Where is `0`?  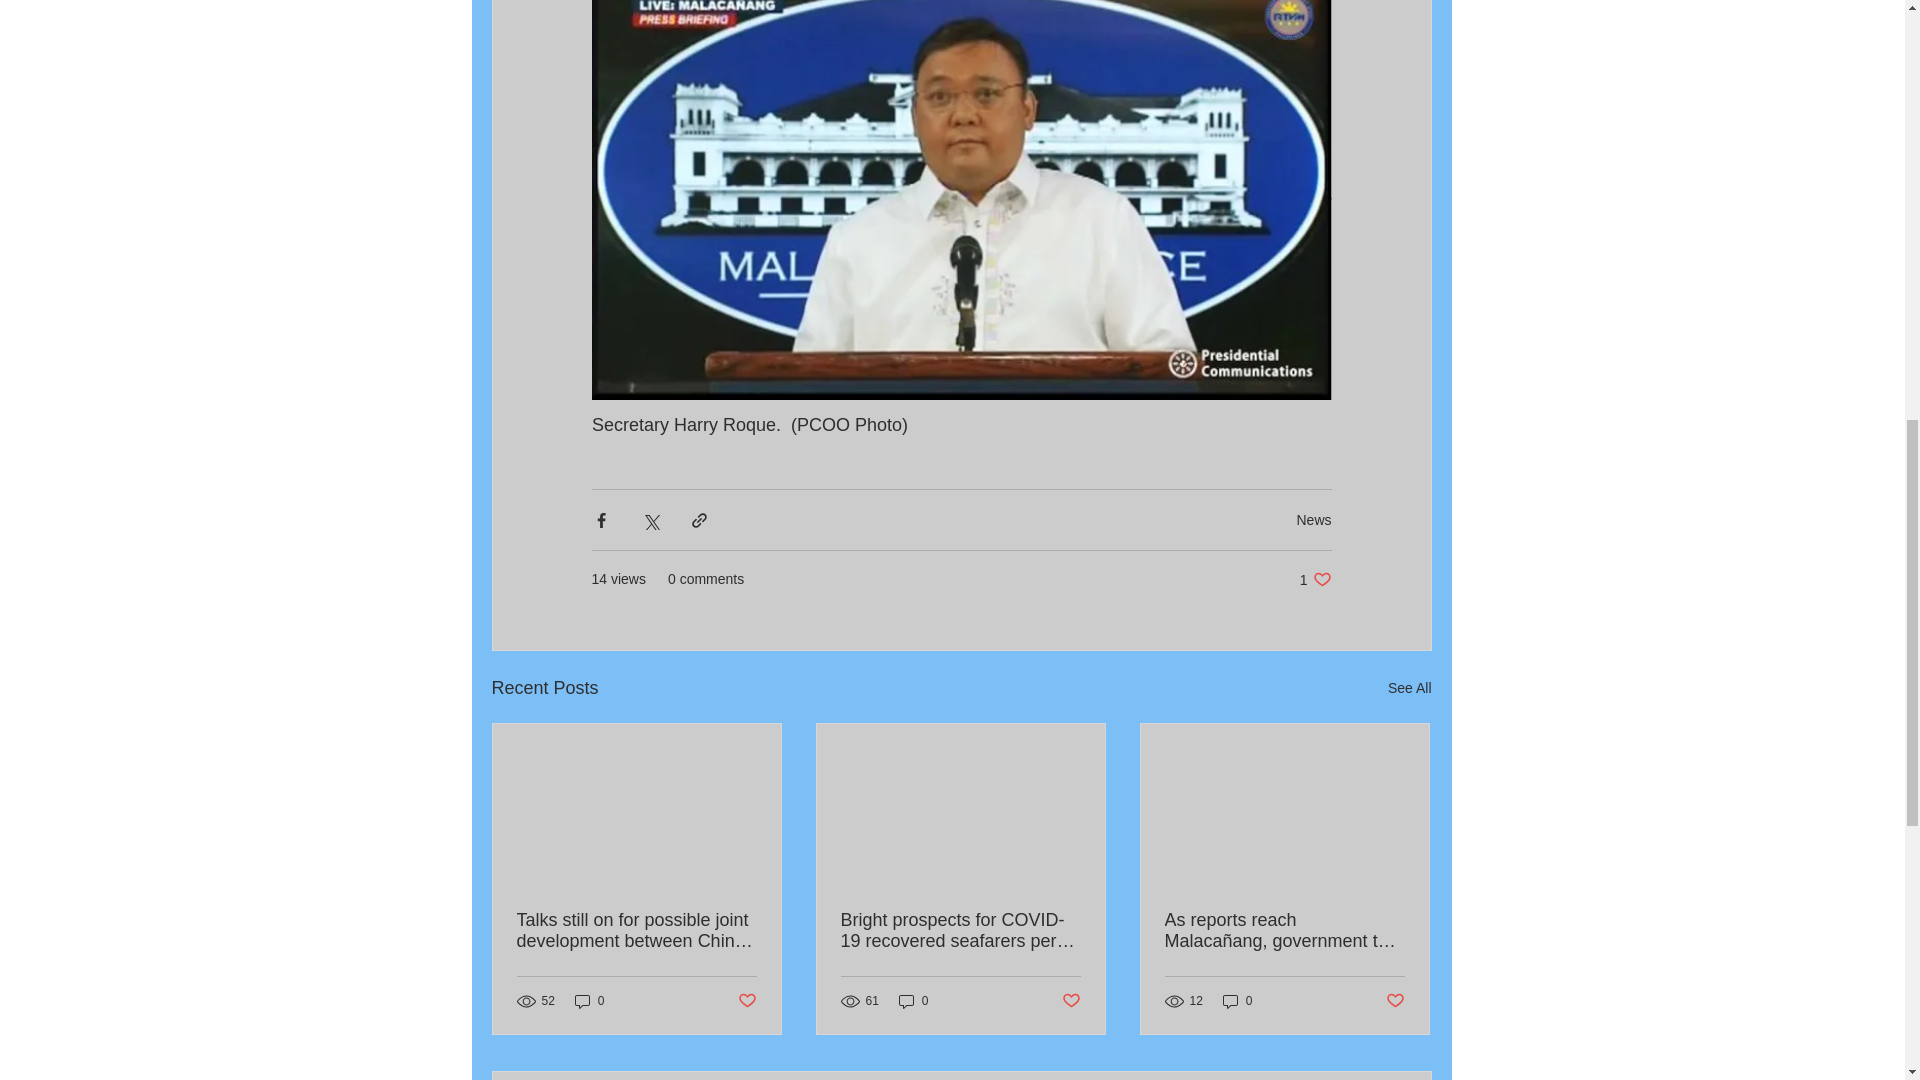 0 is located at coordinates (914, 1001).